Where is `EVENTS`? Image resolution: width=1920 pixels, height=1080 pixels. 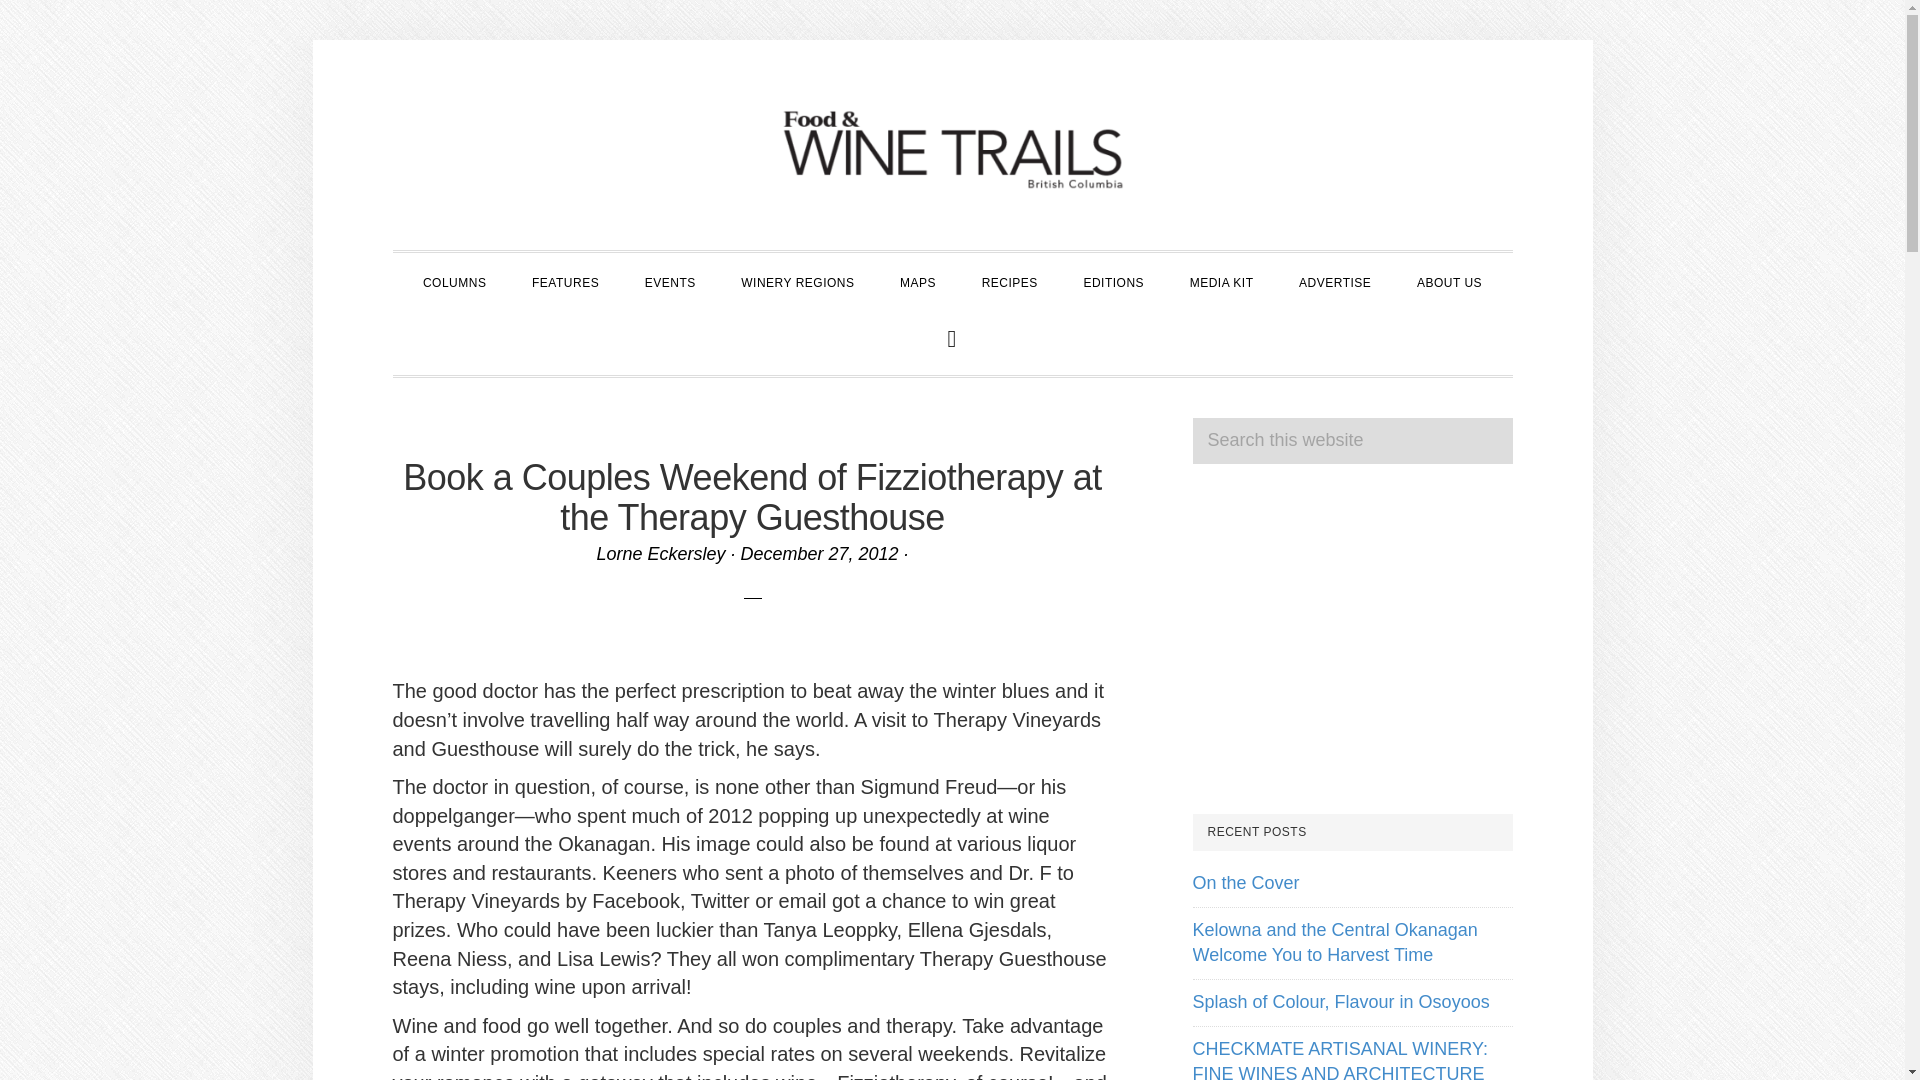
EVENTS is located at coordinates (670, 280).